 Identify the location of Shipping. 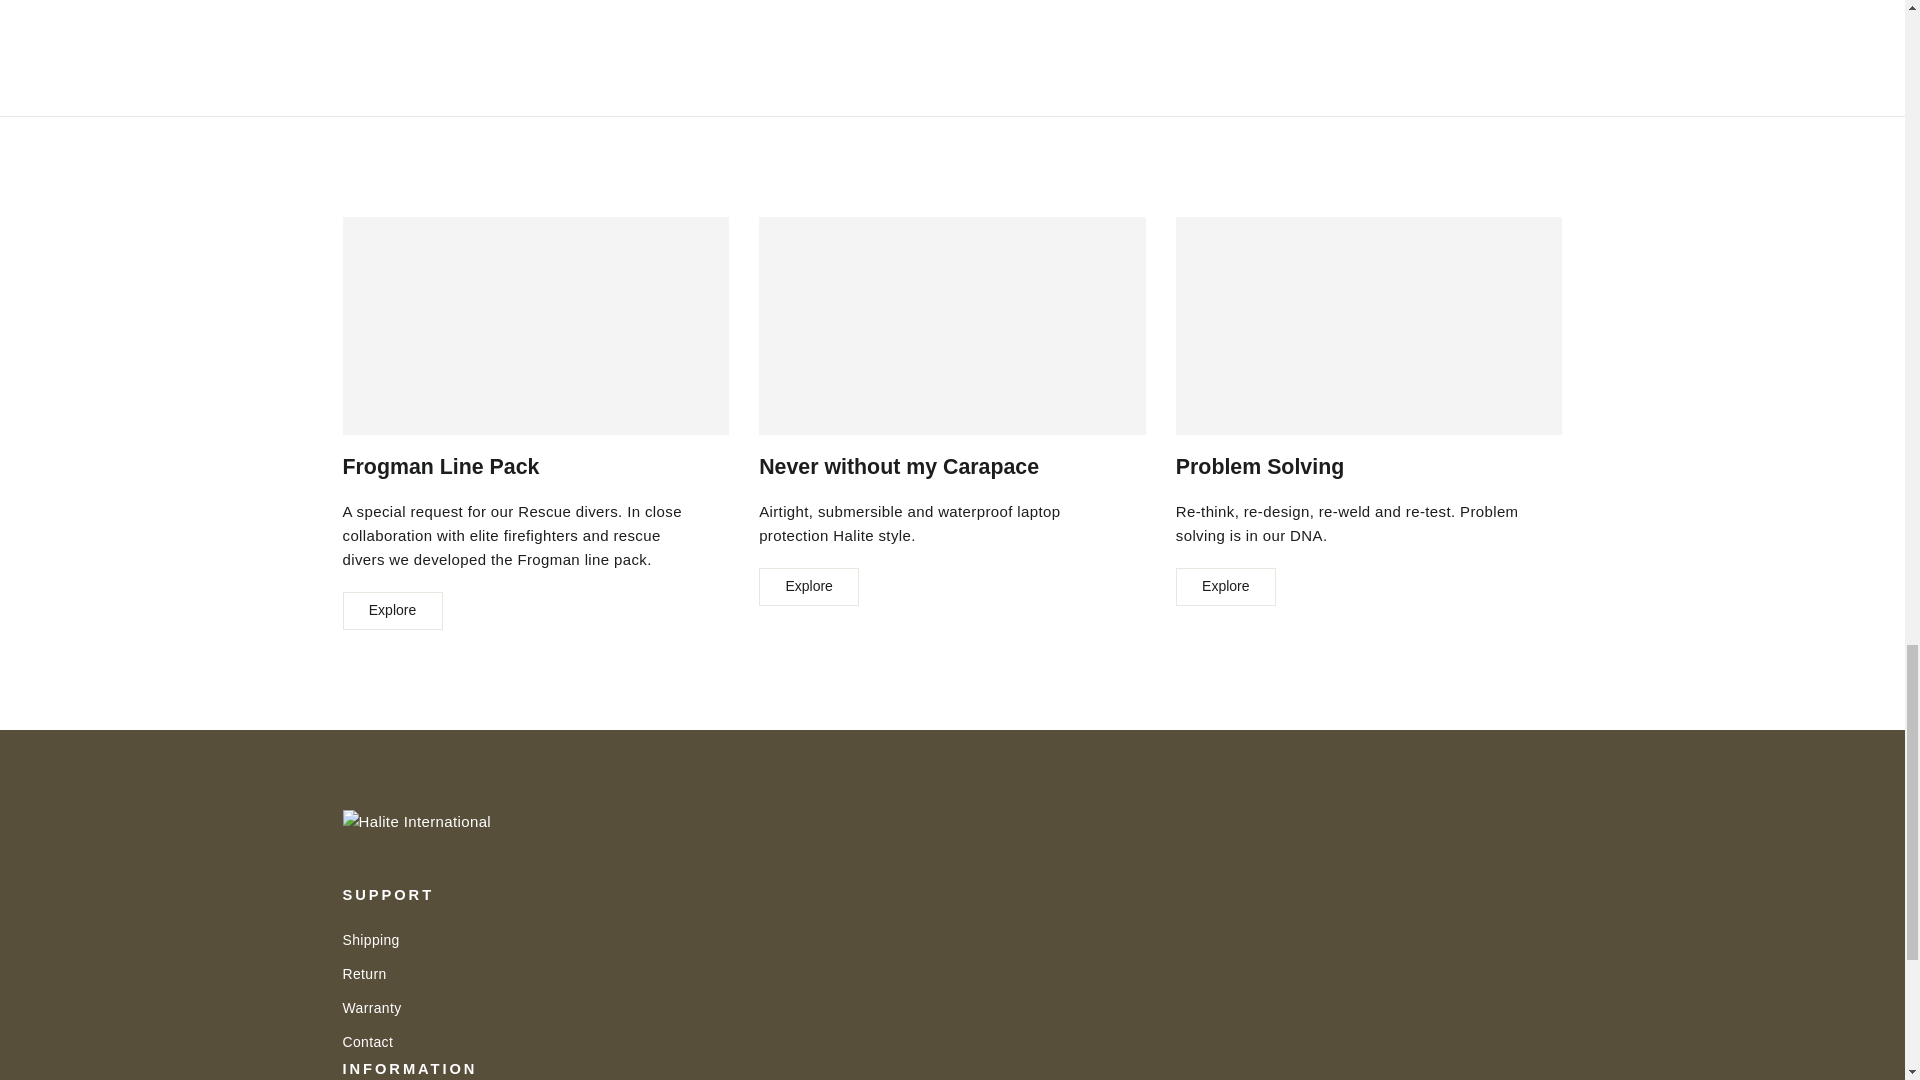
(952, 938).